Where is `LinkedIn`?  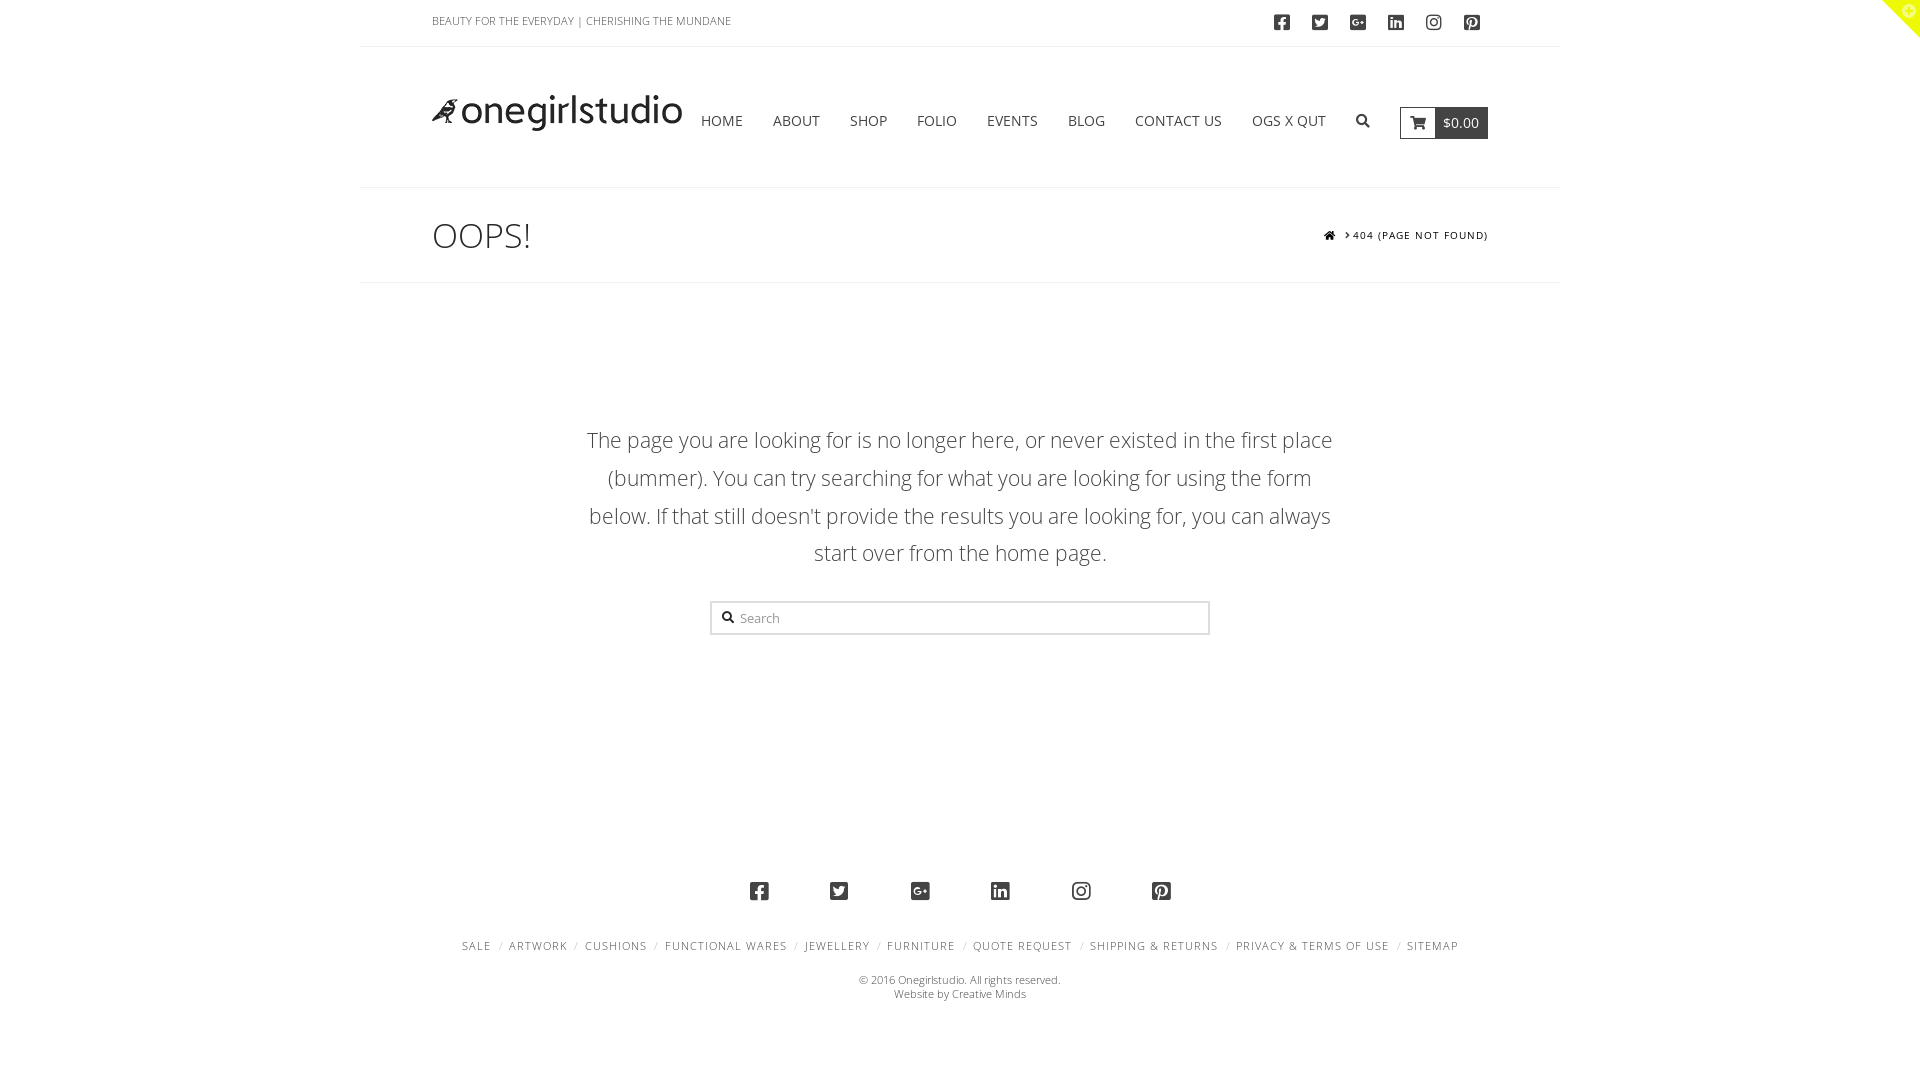
LinkedIn is located at coordinates (1396, 22).